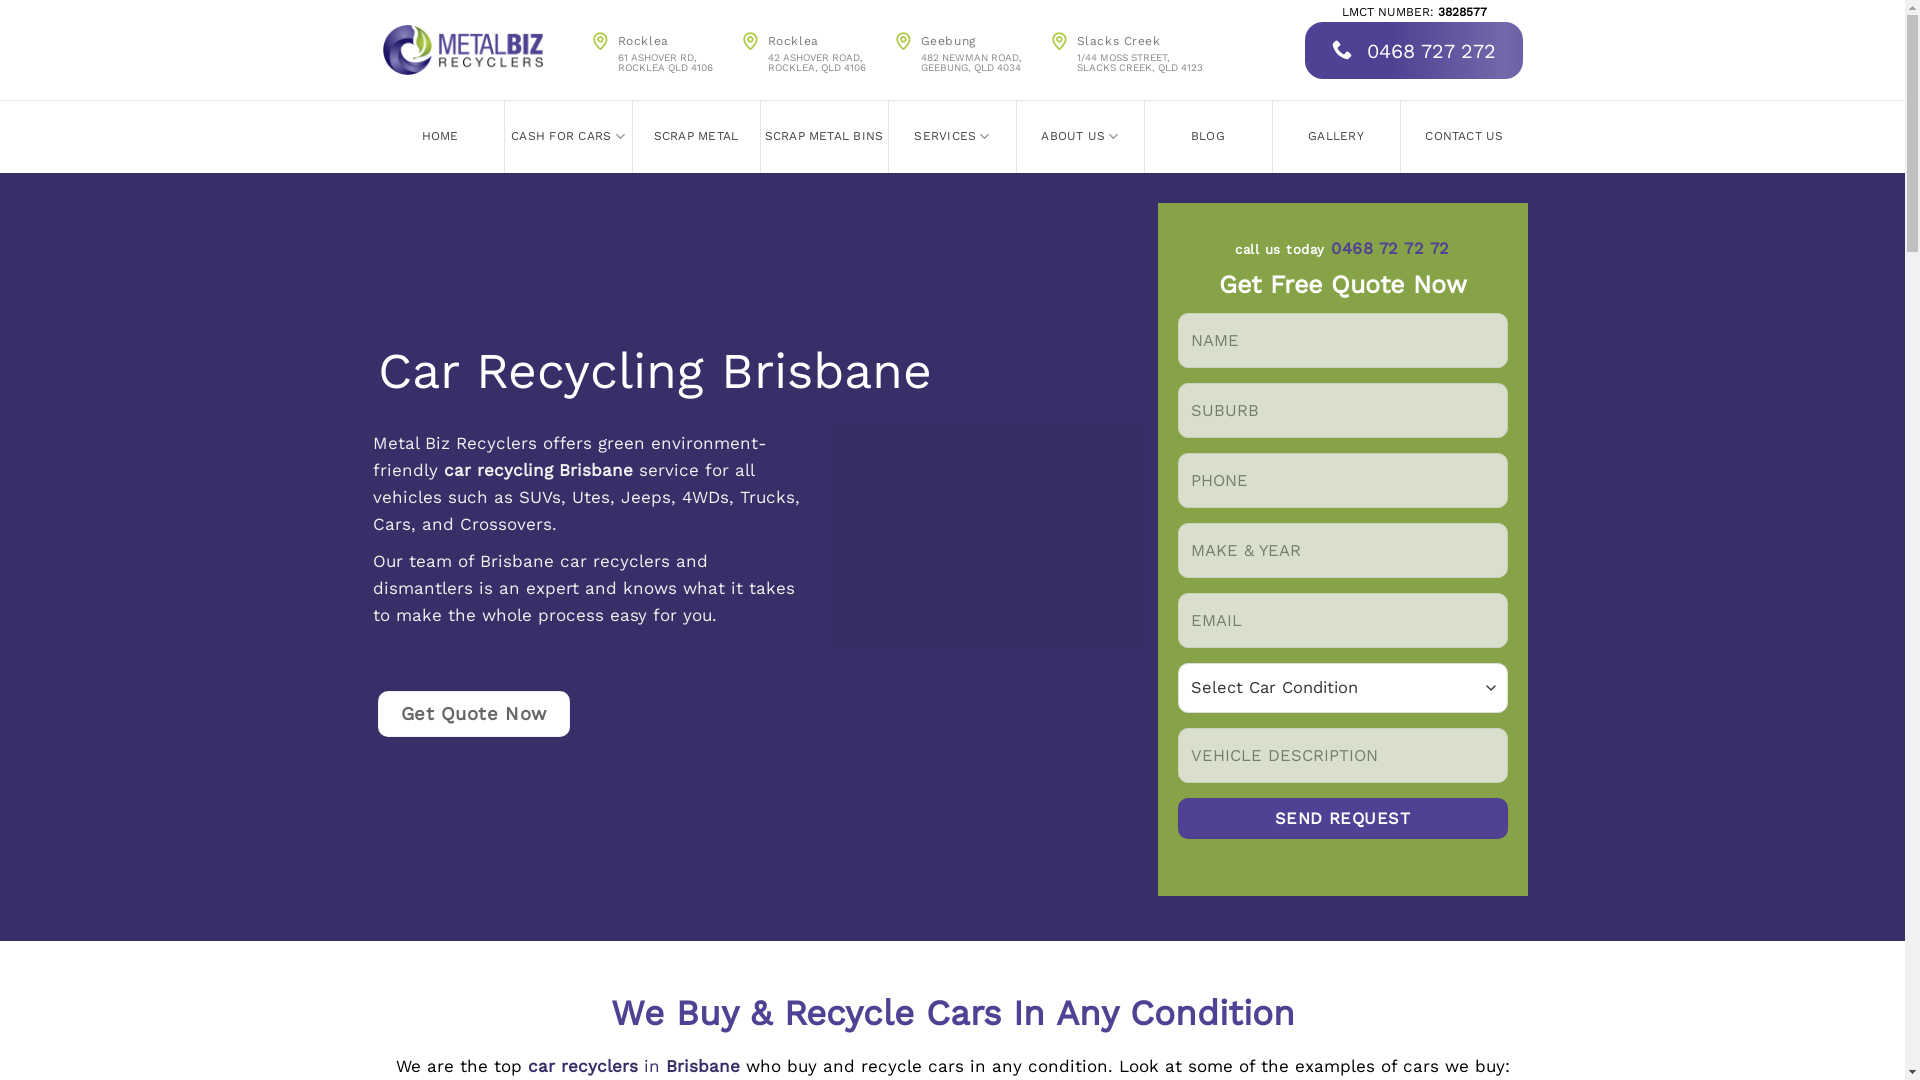  What do you see at coordinates (1464, 137) in the screenshot?
I see `CONTACT US` at bounding box center [1464, 137].